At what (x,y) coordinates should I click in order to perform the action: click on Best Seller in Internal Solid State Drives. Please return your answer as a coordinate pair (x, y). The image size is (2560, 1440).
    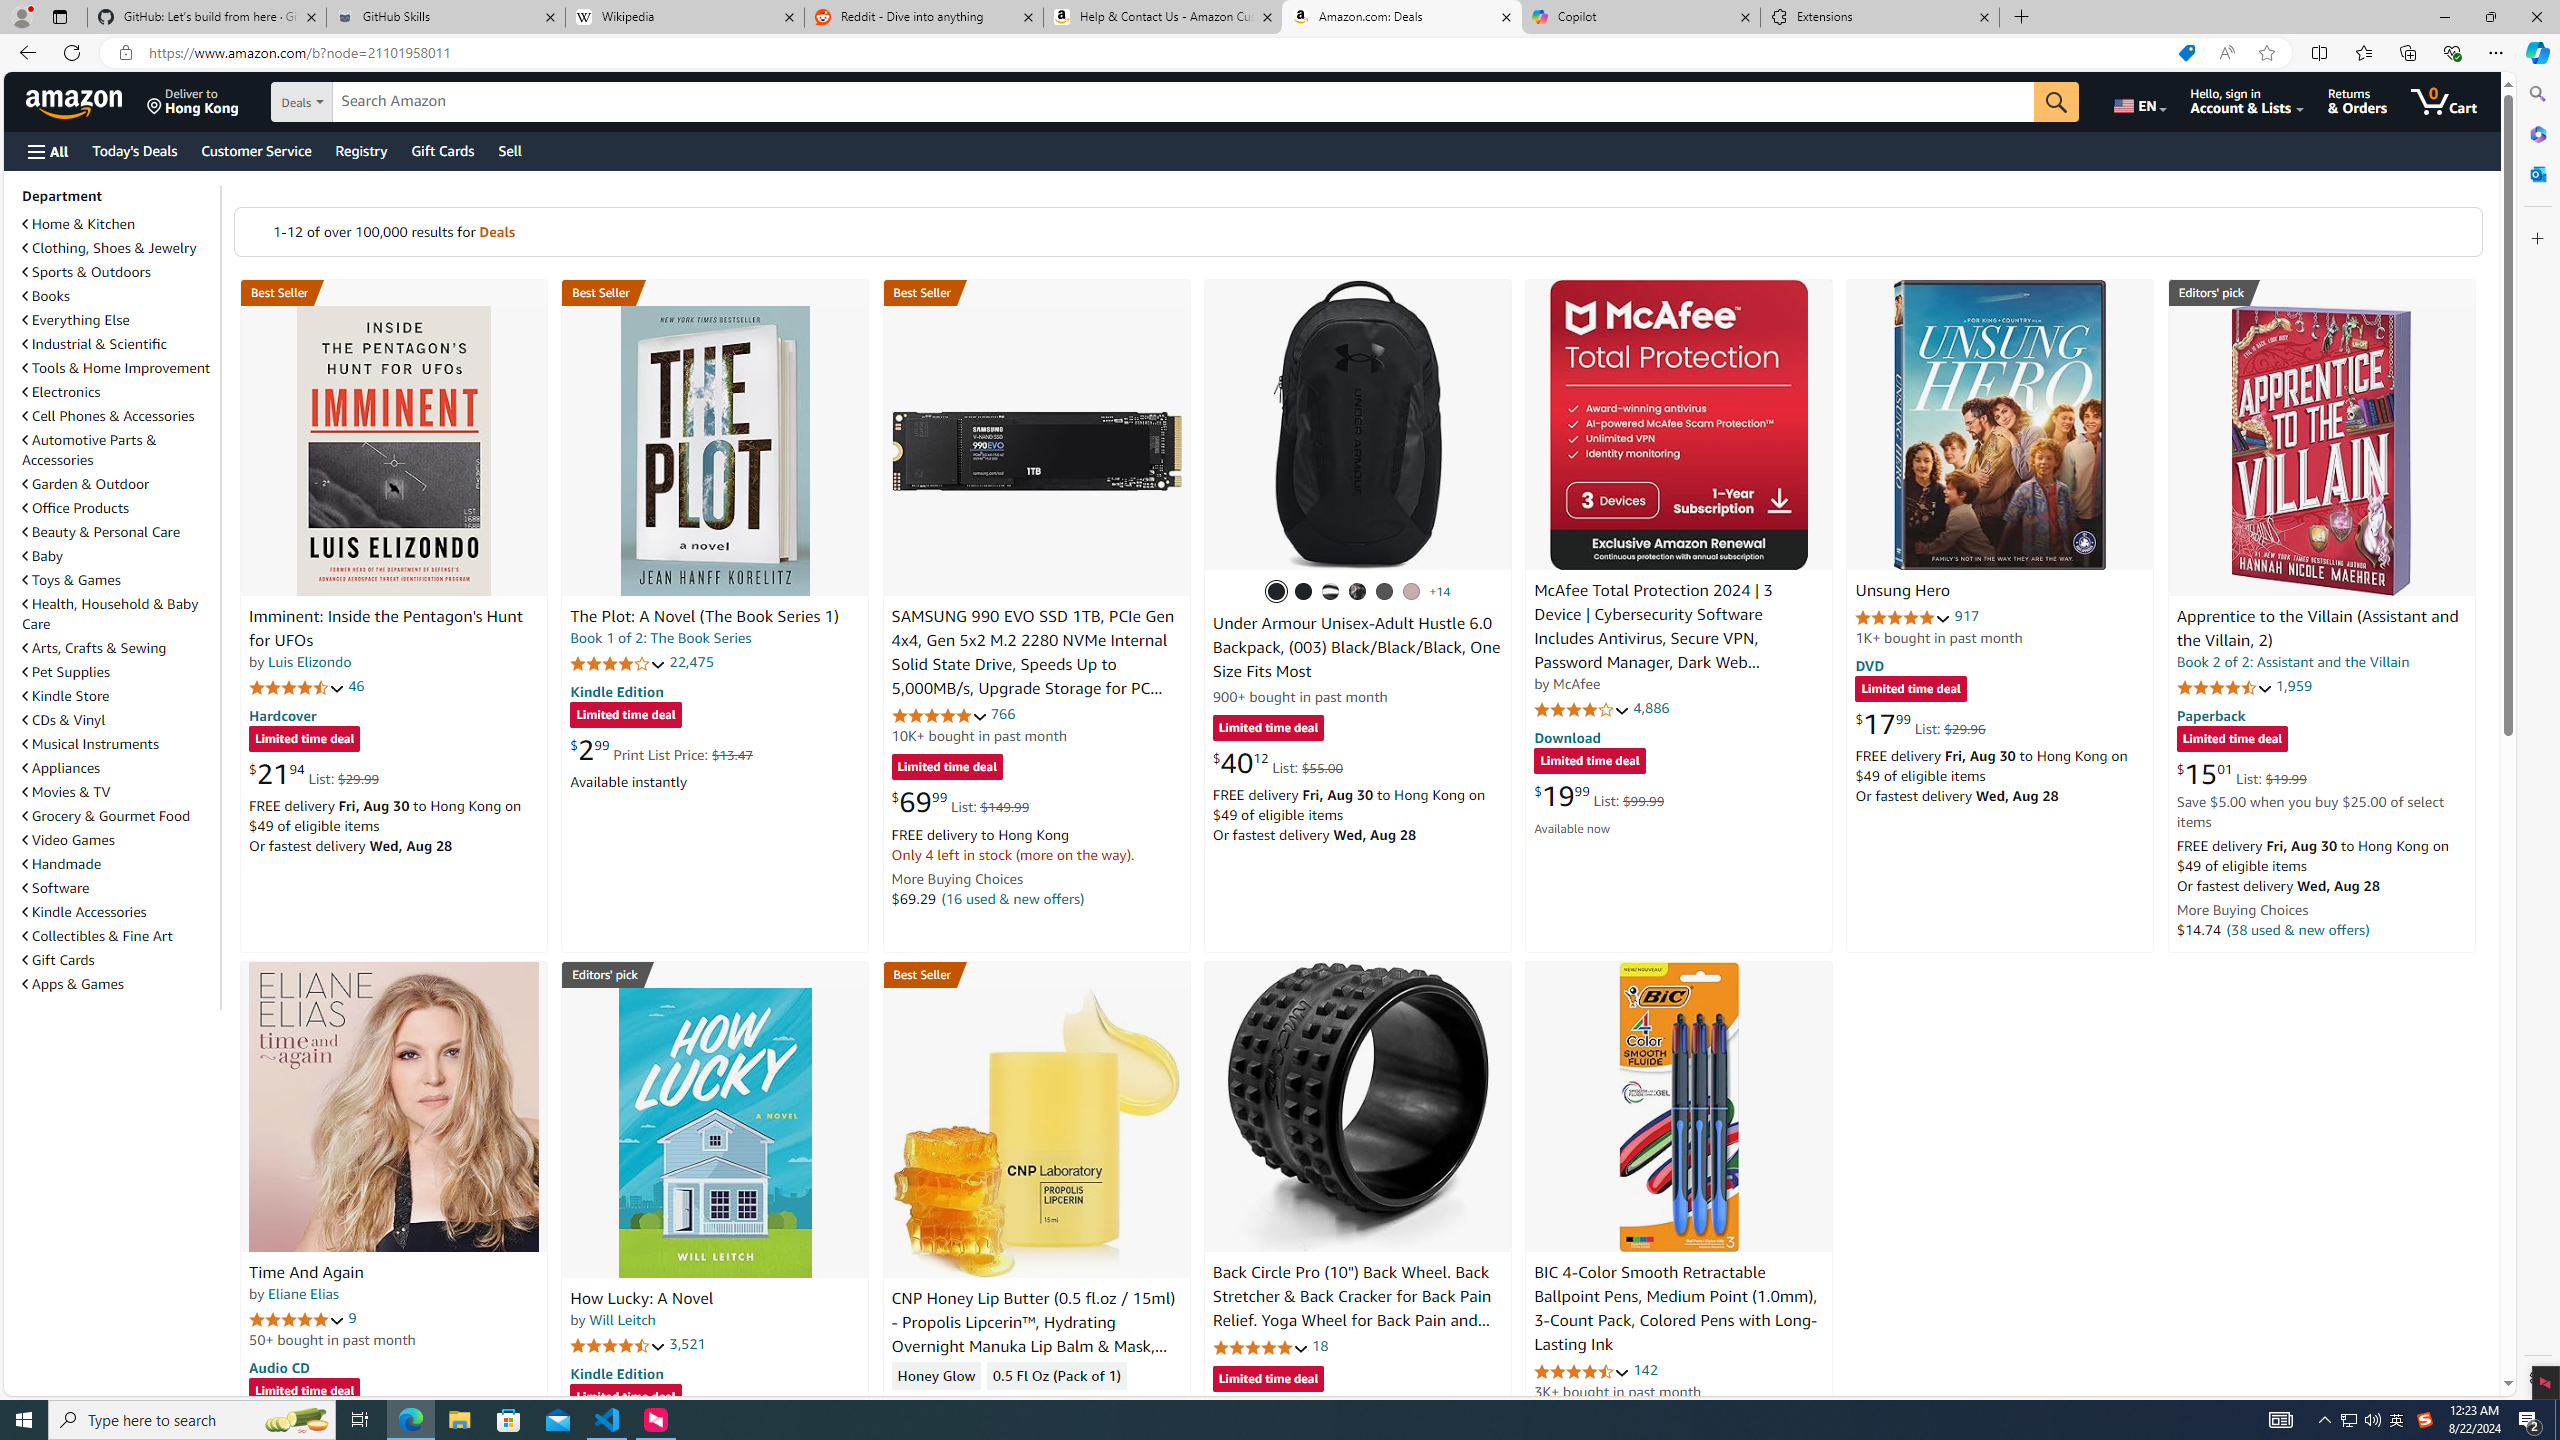
    Looking at the image, I should click on (1036, 292).